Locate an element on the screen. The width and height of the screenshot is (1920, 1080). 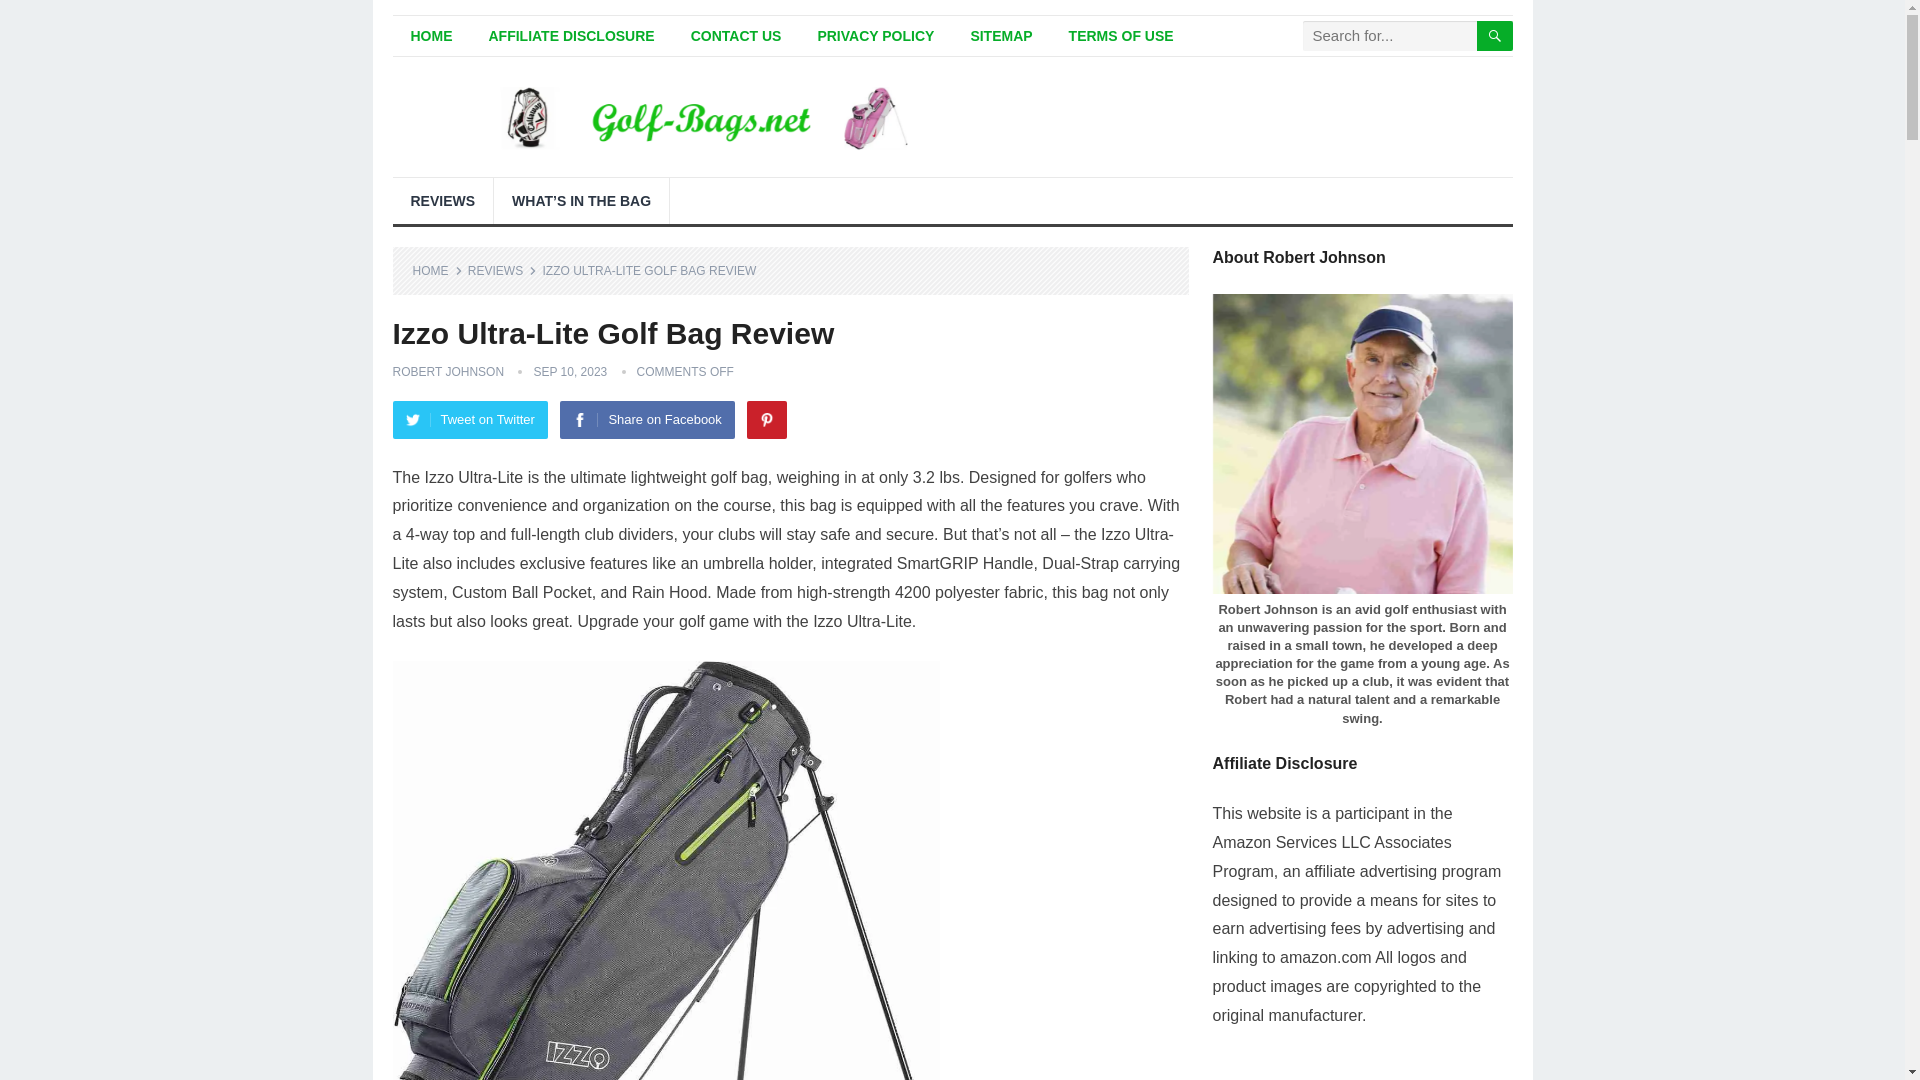
PRIVACY POLICY is located at coordinates (875, 36).